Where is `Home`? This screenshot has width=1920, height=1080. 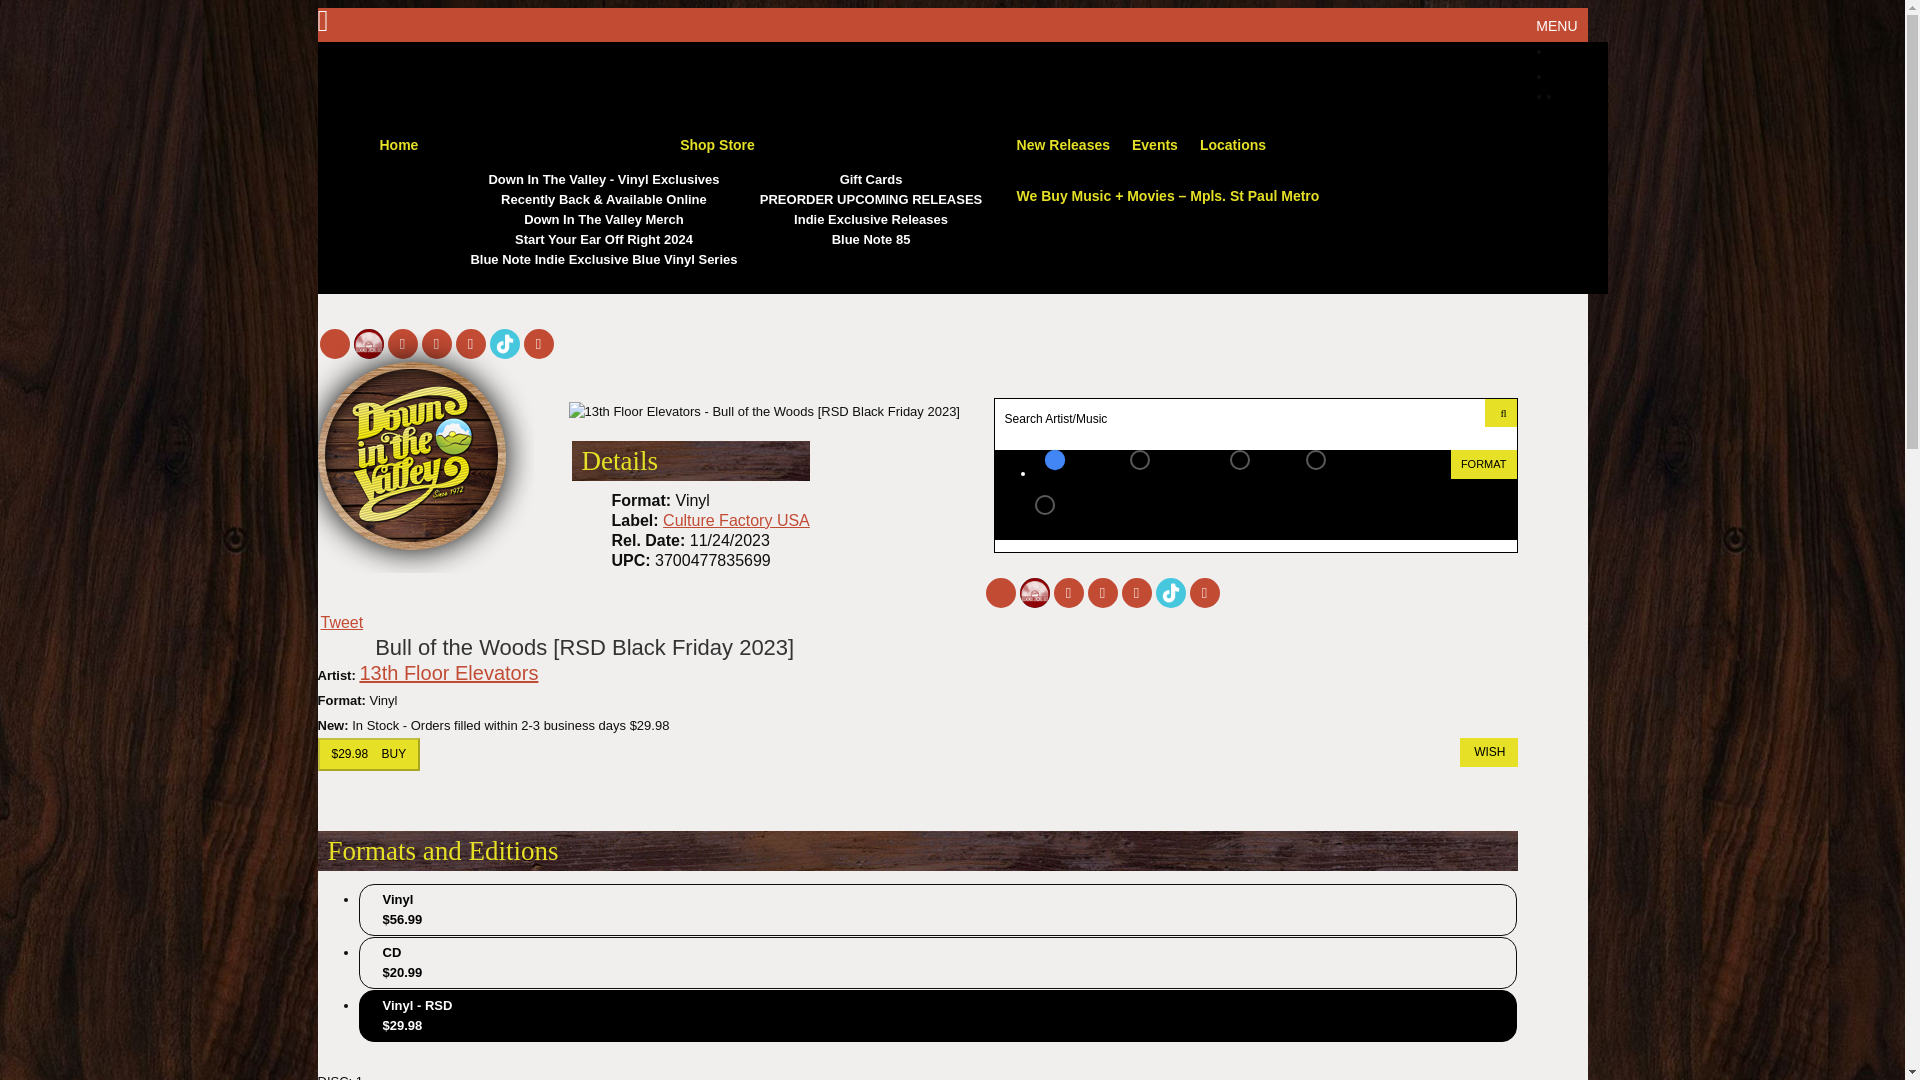 Home is located at coordinates (399, 144).